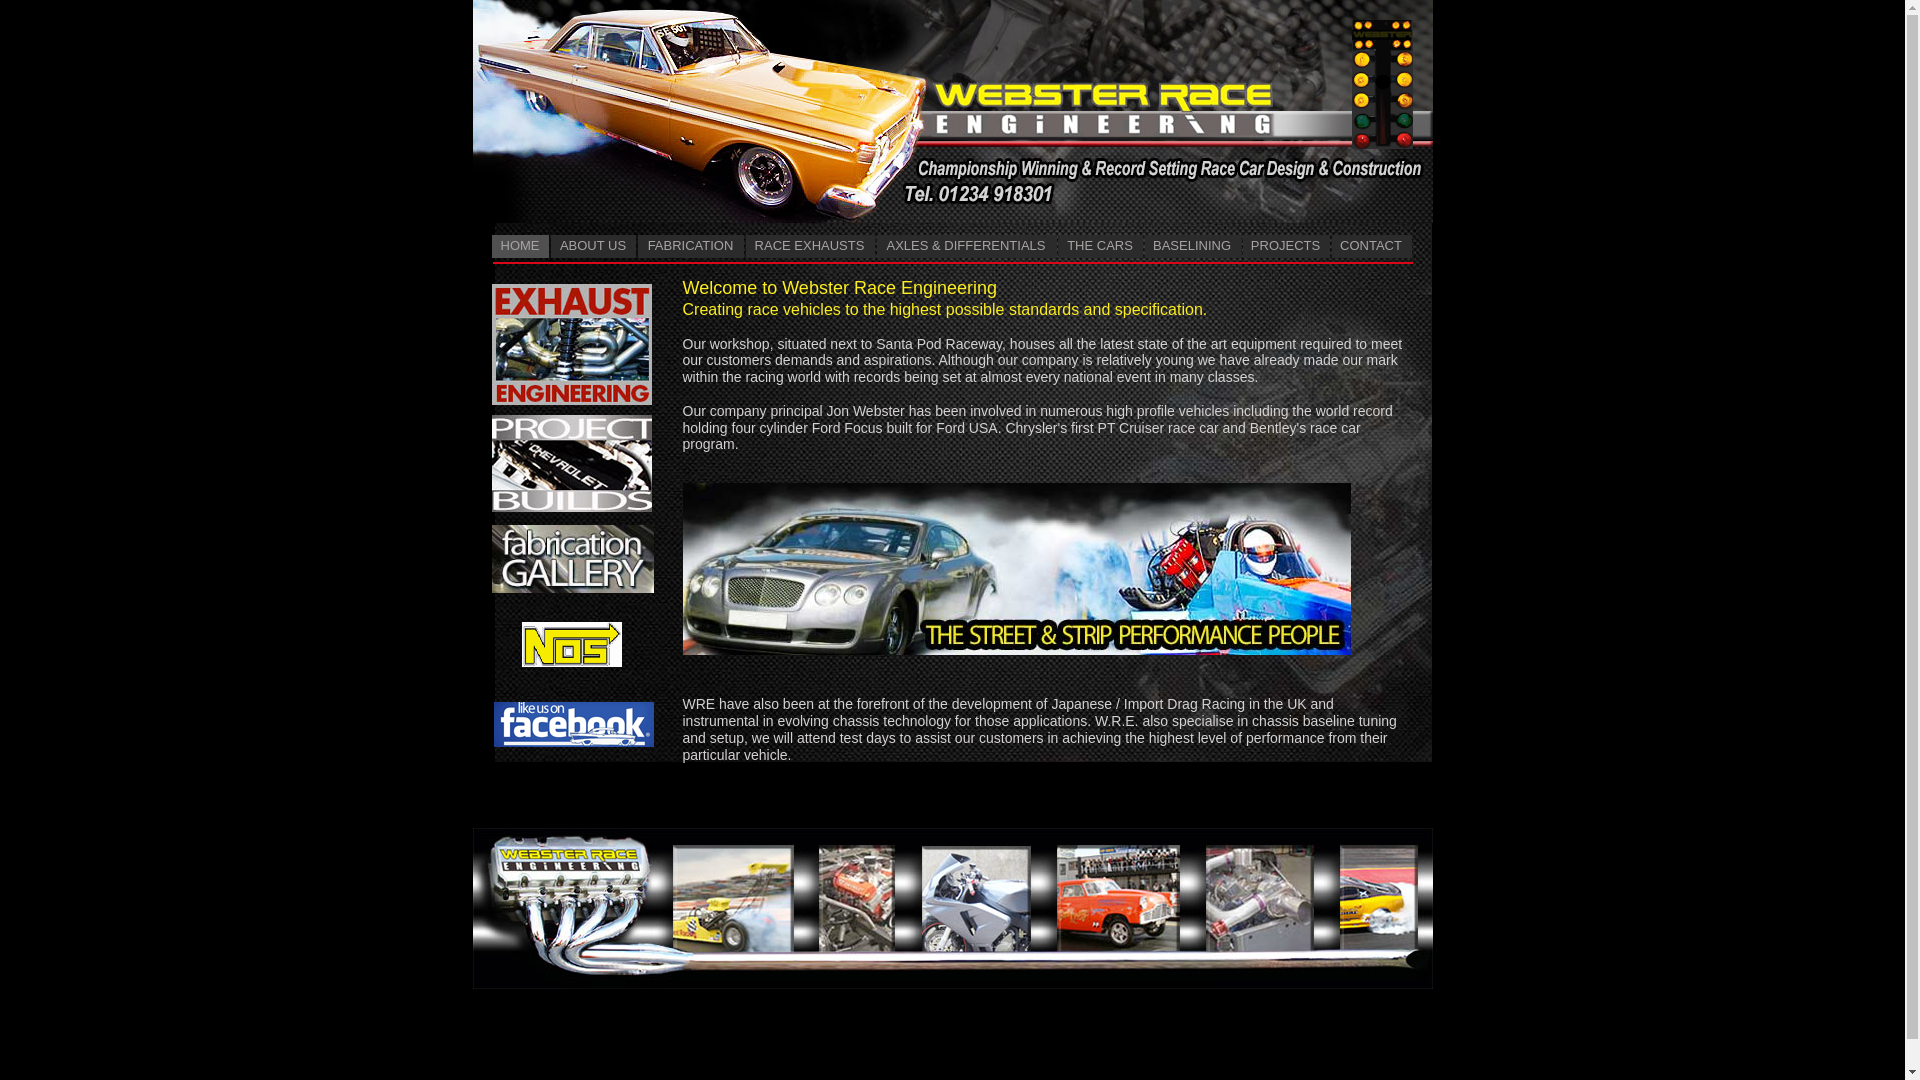 Image resolution: width=1920 pixels, height=1080 pixels. I want to click on THE CARS, so click(1100, 246).